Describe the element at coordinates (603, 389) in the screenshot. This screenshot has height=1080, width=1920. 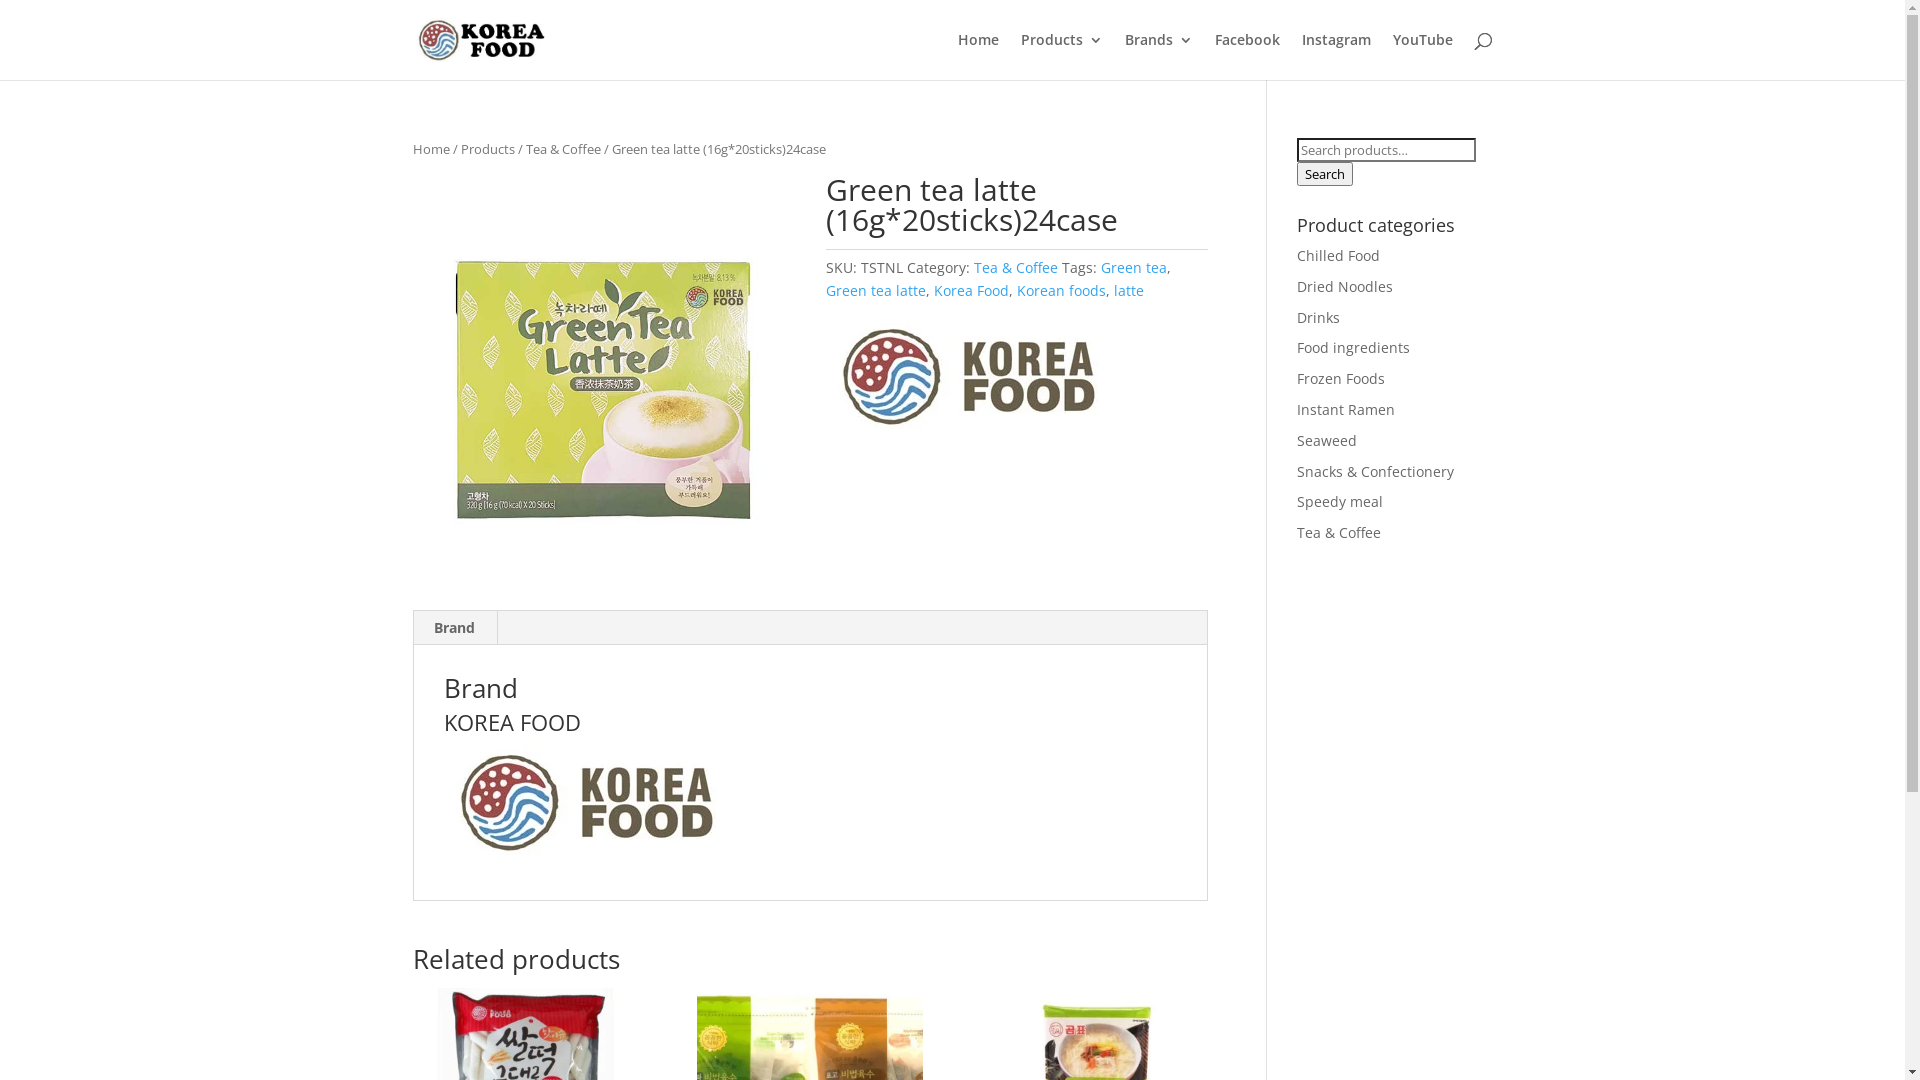
I see `green tea latte` at that location.